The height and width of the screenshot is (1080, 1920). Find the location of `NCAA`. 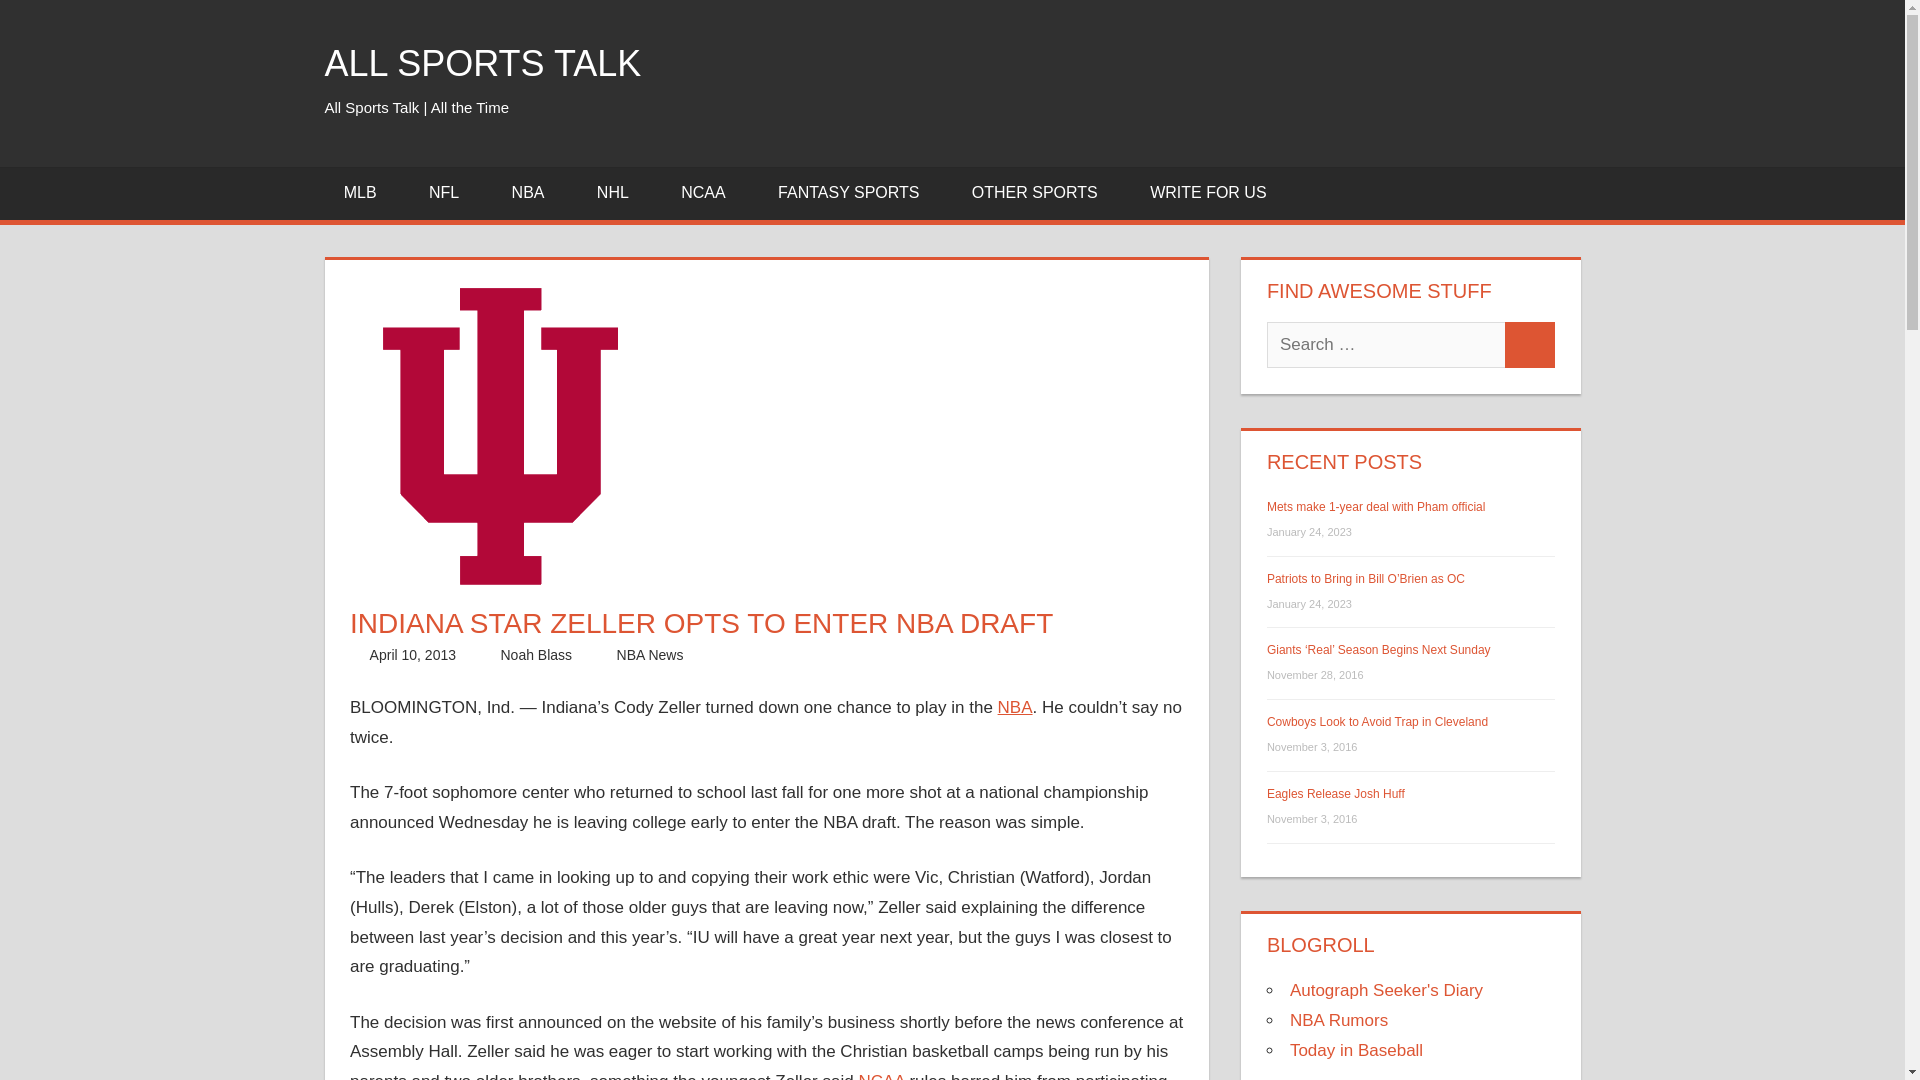

NCAA is located at coordinates (710, 194).